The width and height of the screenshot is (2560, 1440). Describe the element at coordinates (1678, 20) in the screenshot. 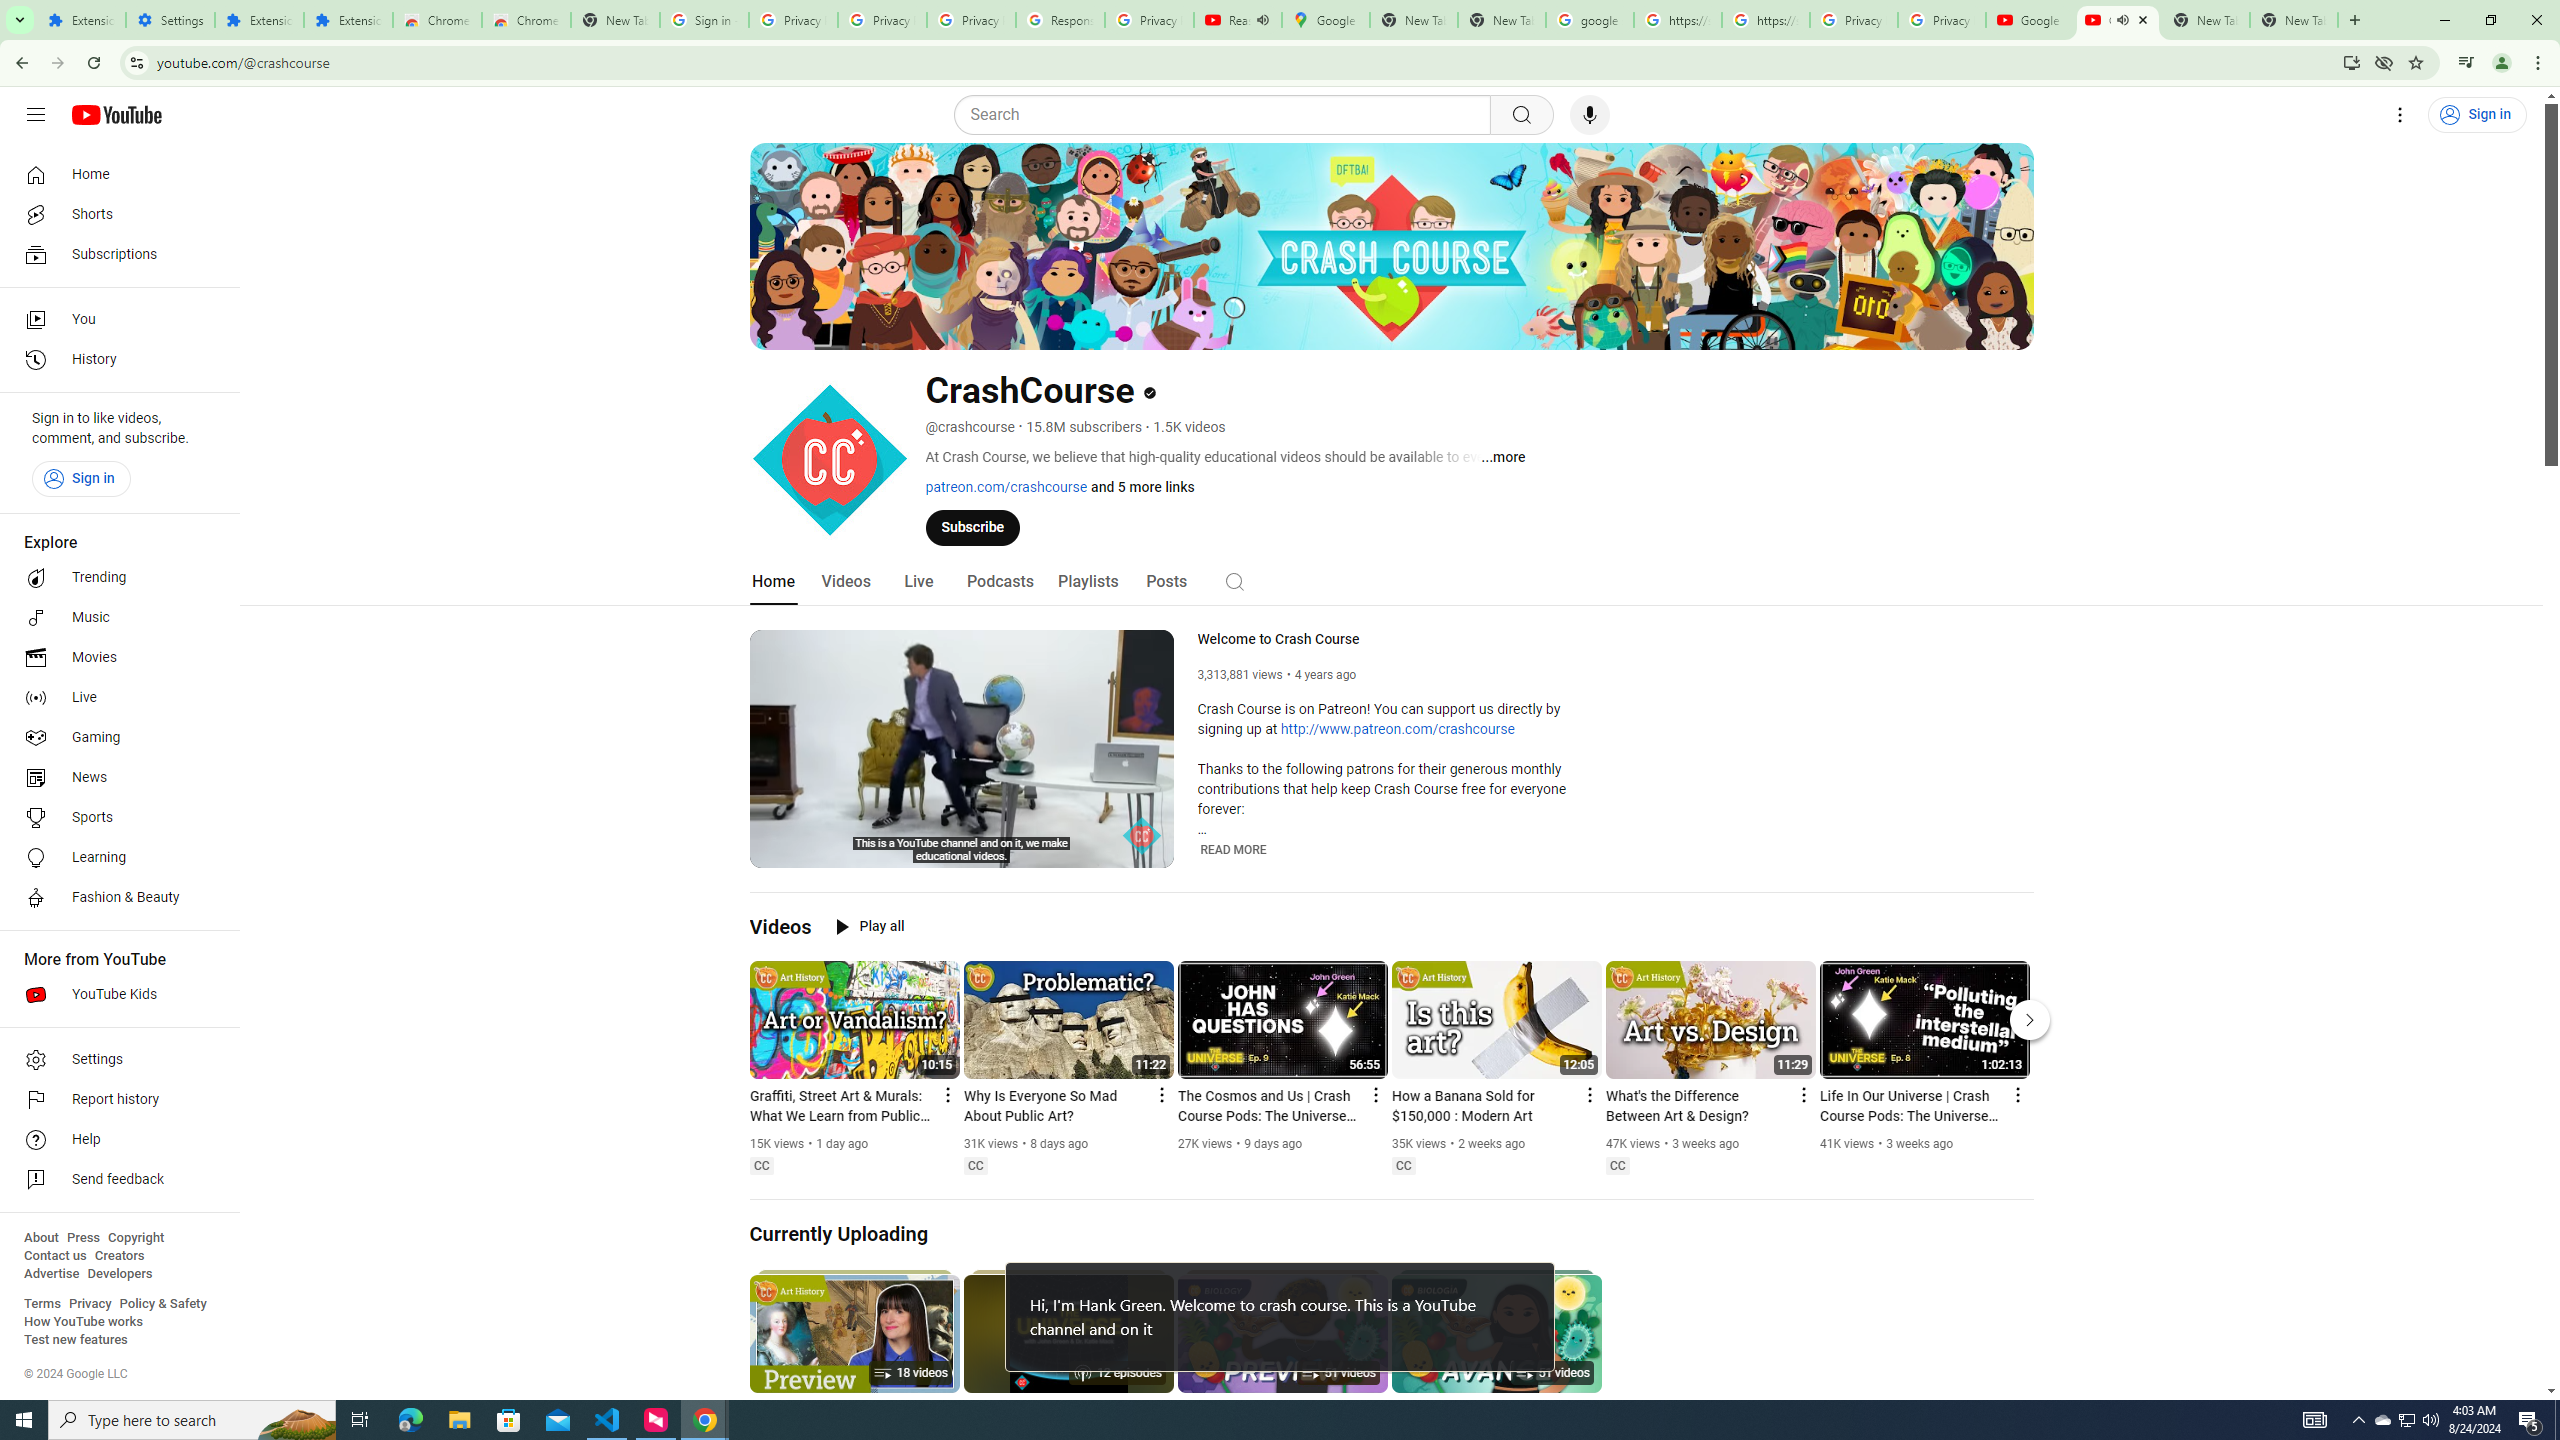

I see `https://scholar.google.com/` at that location.